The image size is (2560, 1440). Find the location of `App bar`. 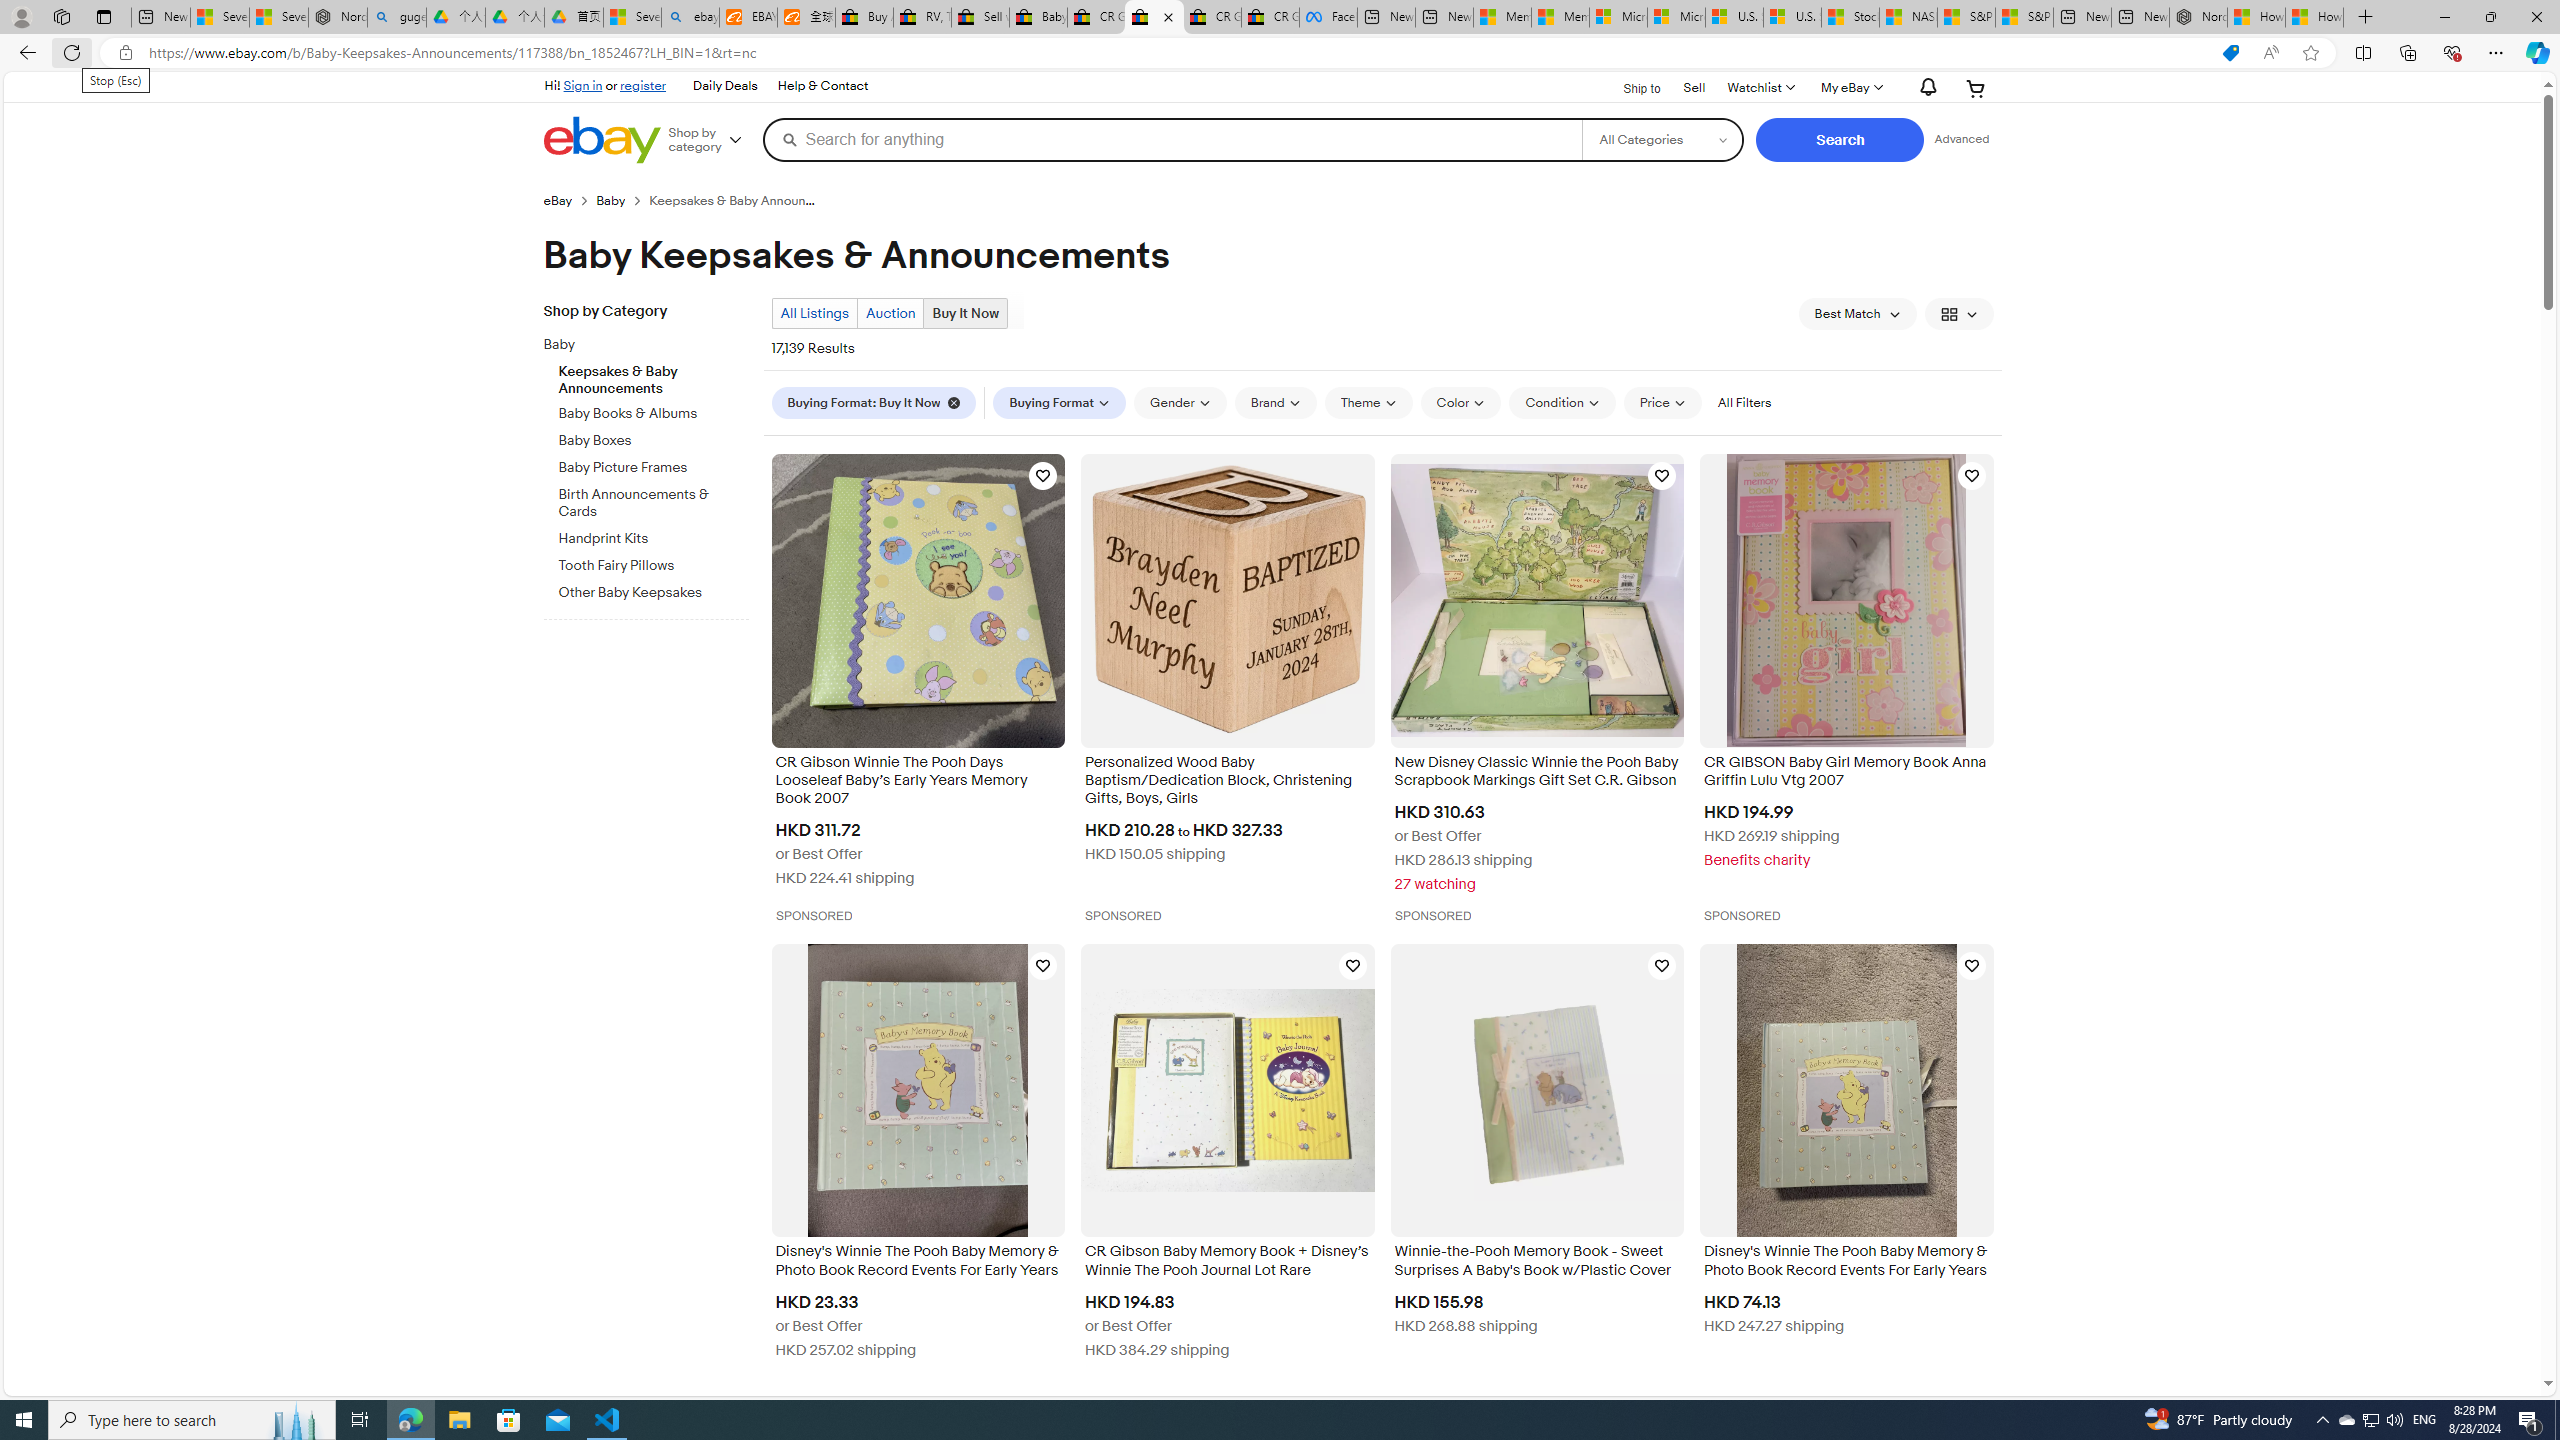

App bar is located at coordinates (1280, 53).